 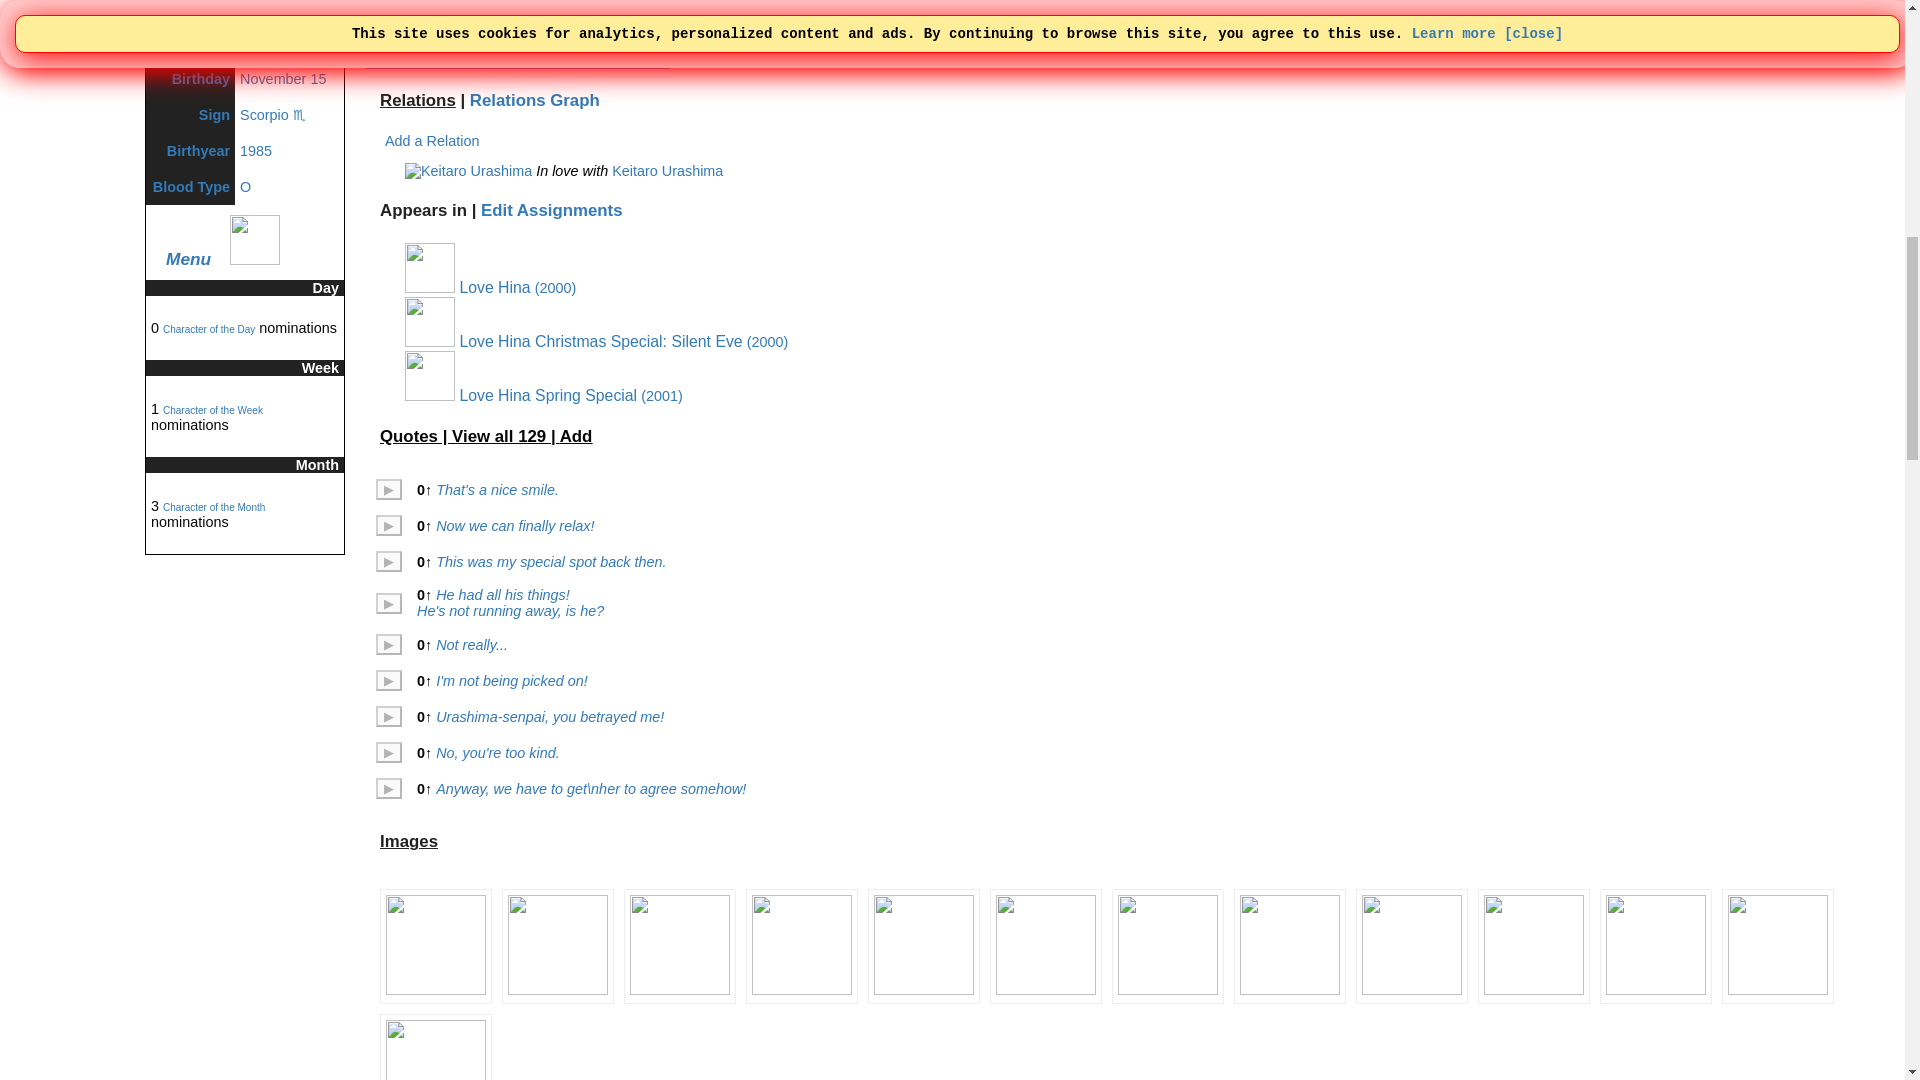 I want to click on Sign, so click(x=214, y=114).